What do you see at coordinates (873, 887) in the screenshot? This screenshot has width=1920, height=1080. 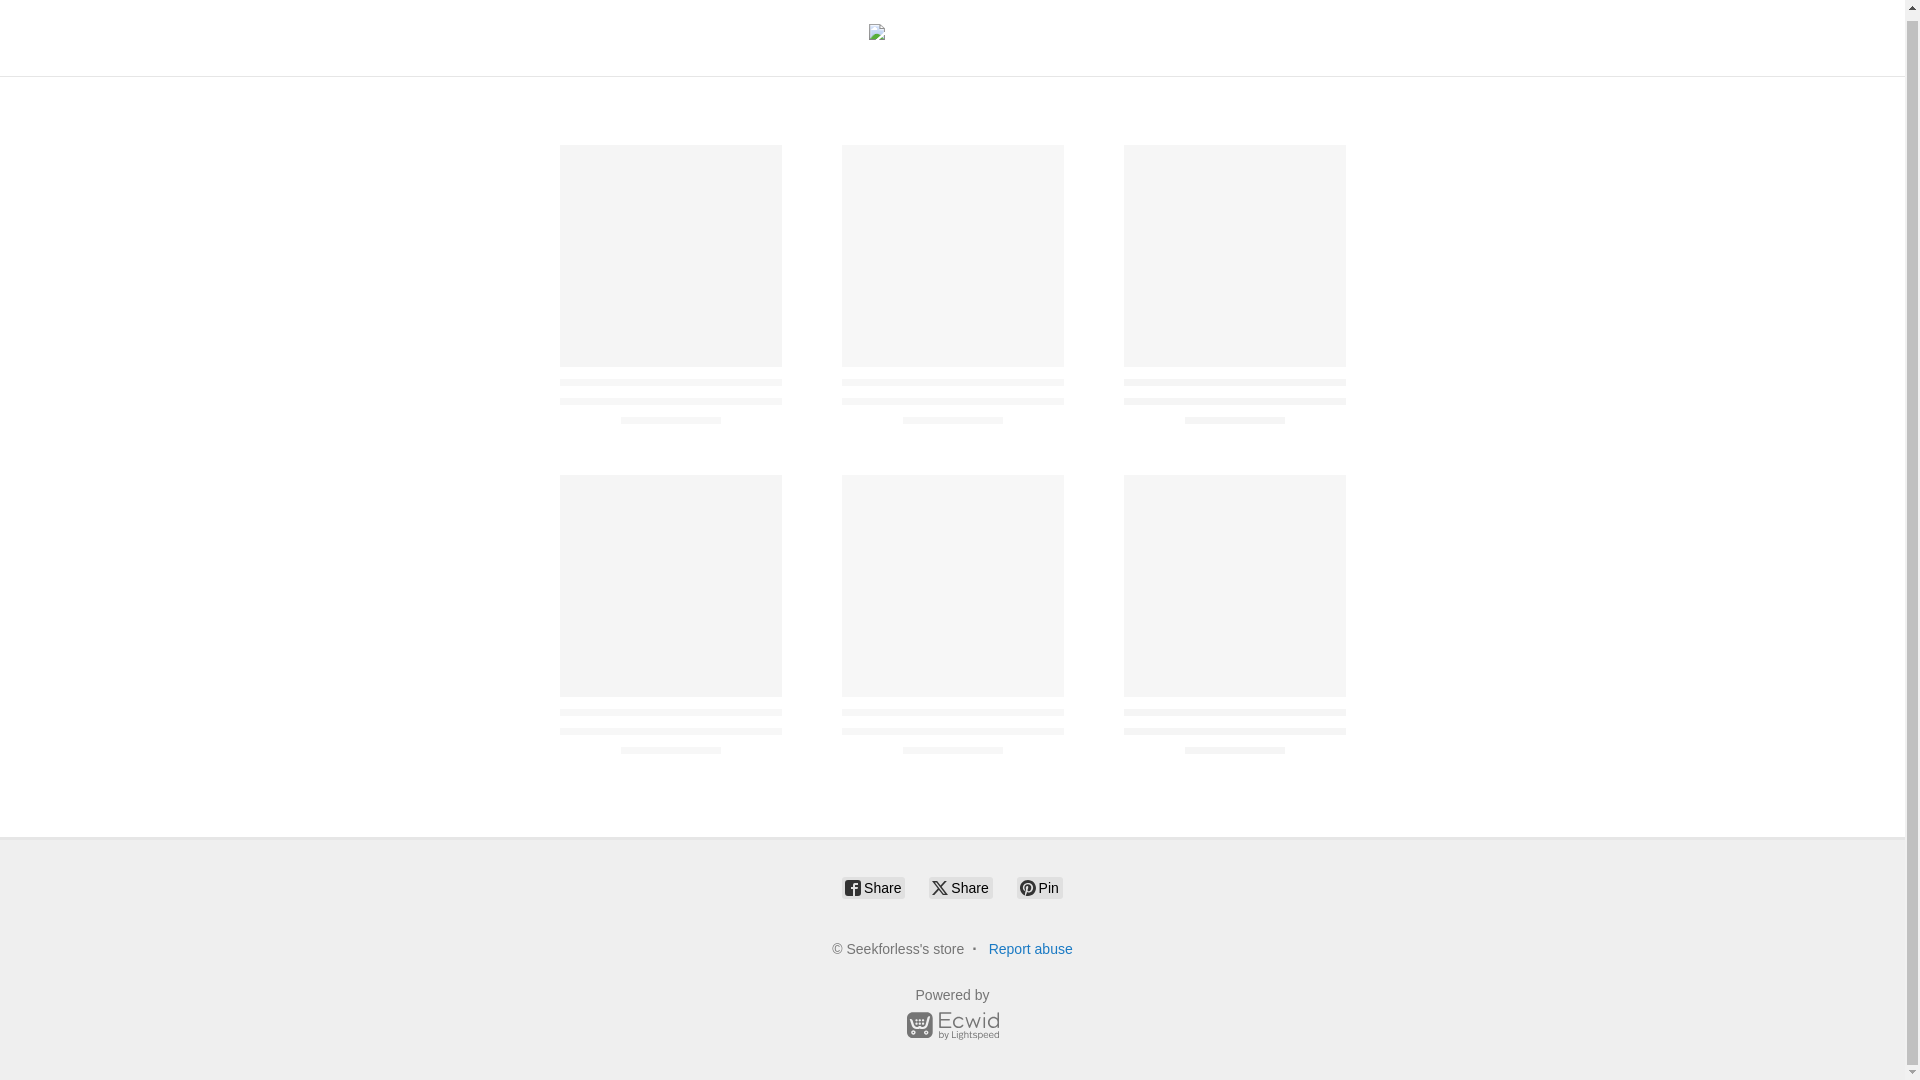 I see `Share` at bounding box center [873, 887].